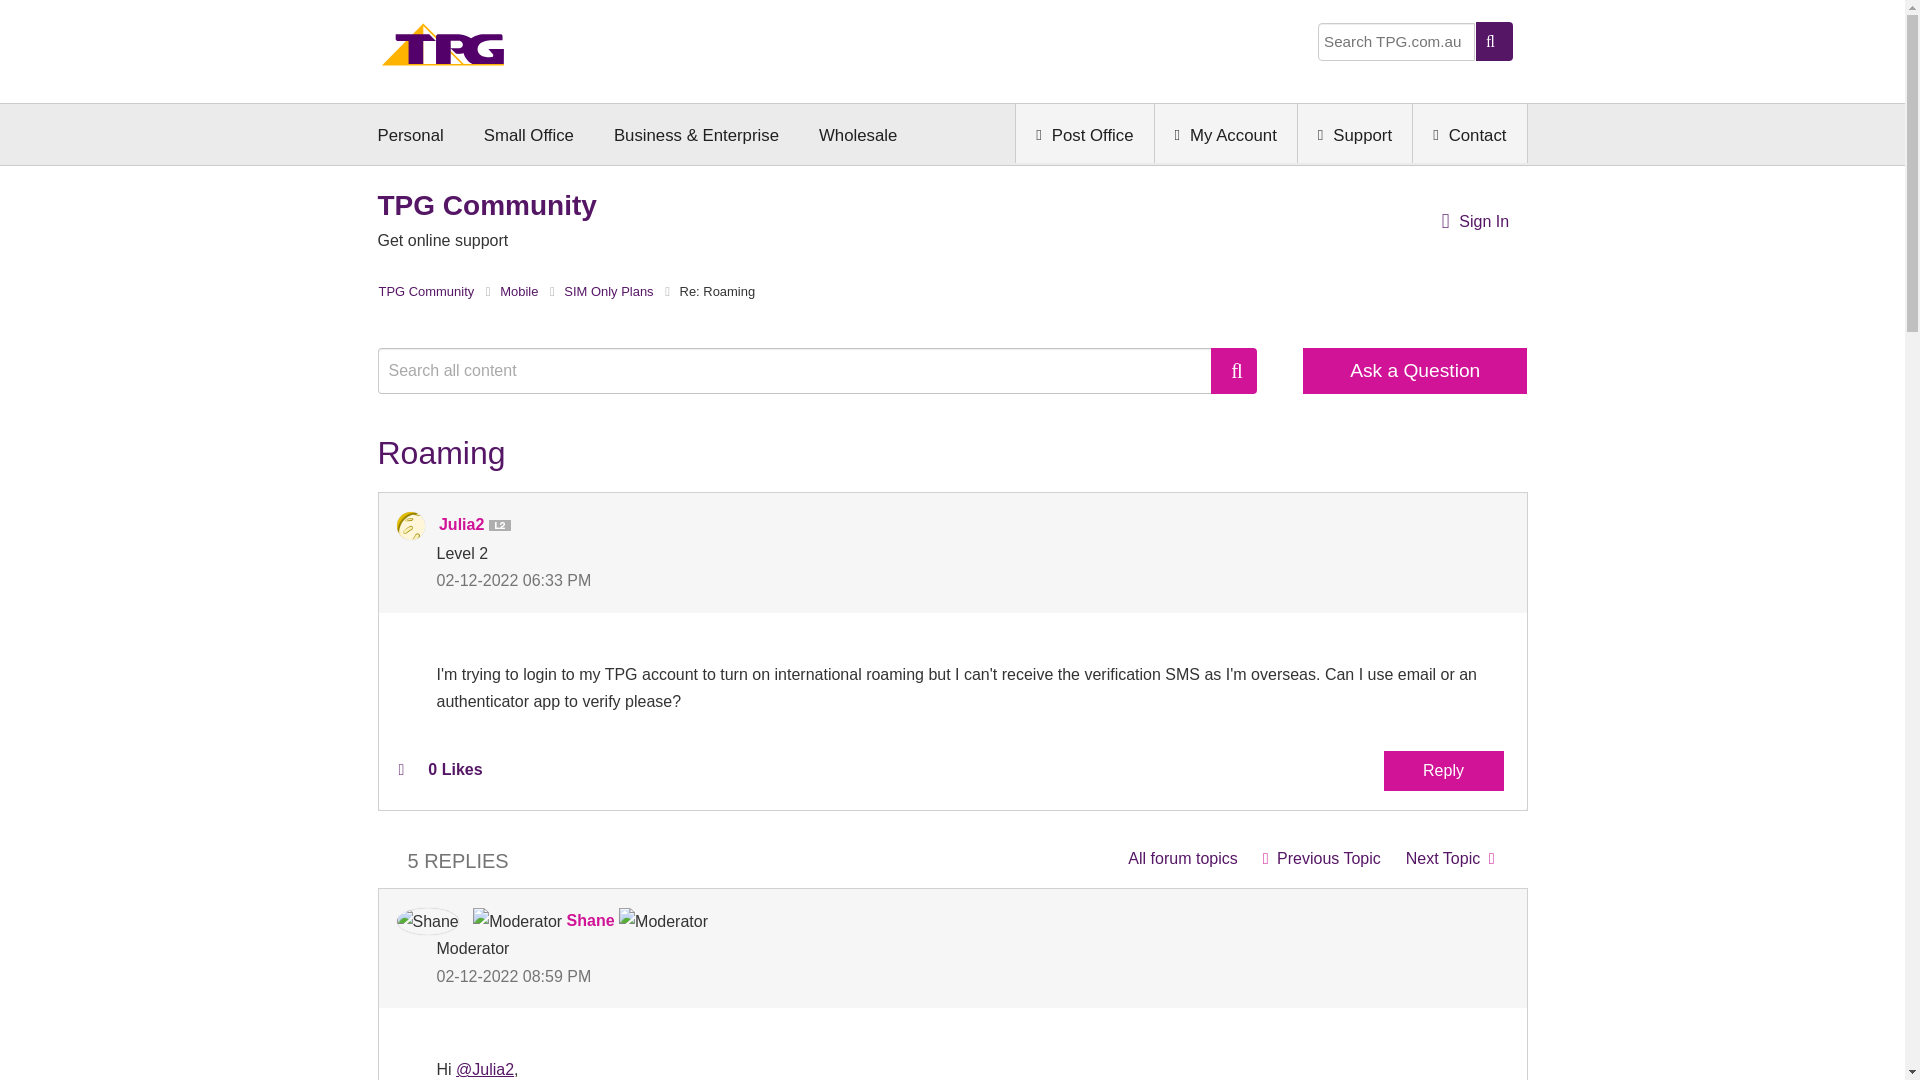 This screenshot has width=1920, height=1080. What do you see at coordinates (1234, 370) in the screenshot?
I see `Search` at bounding box center [1234, 370].